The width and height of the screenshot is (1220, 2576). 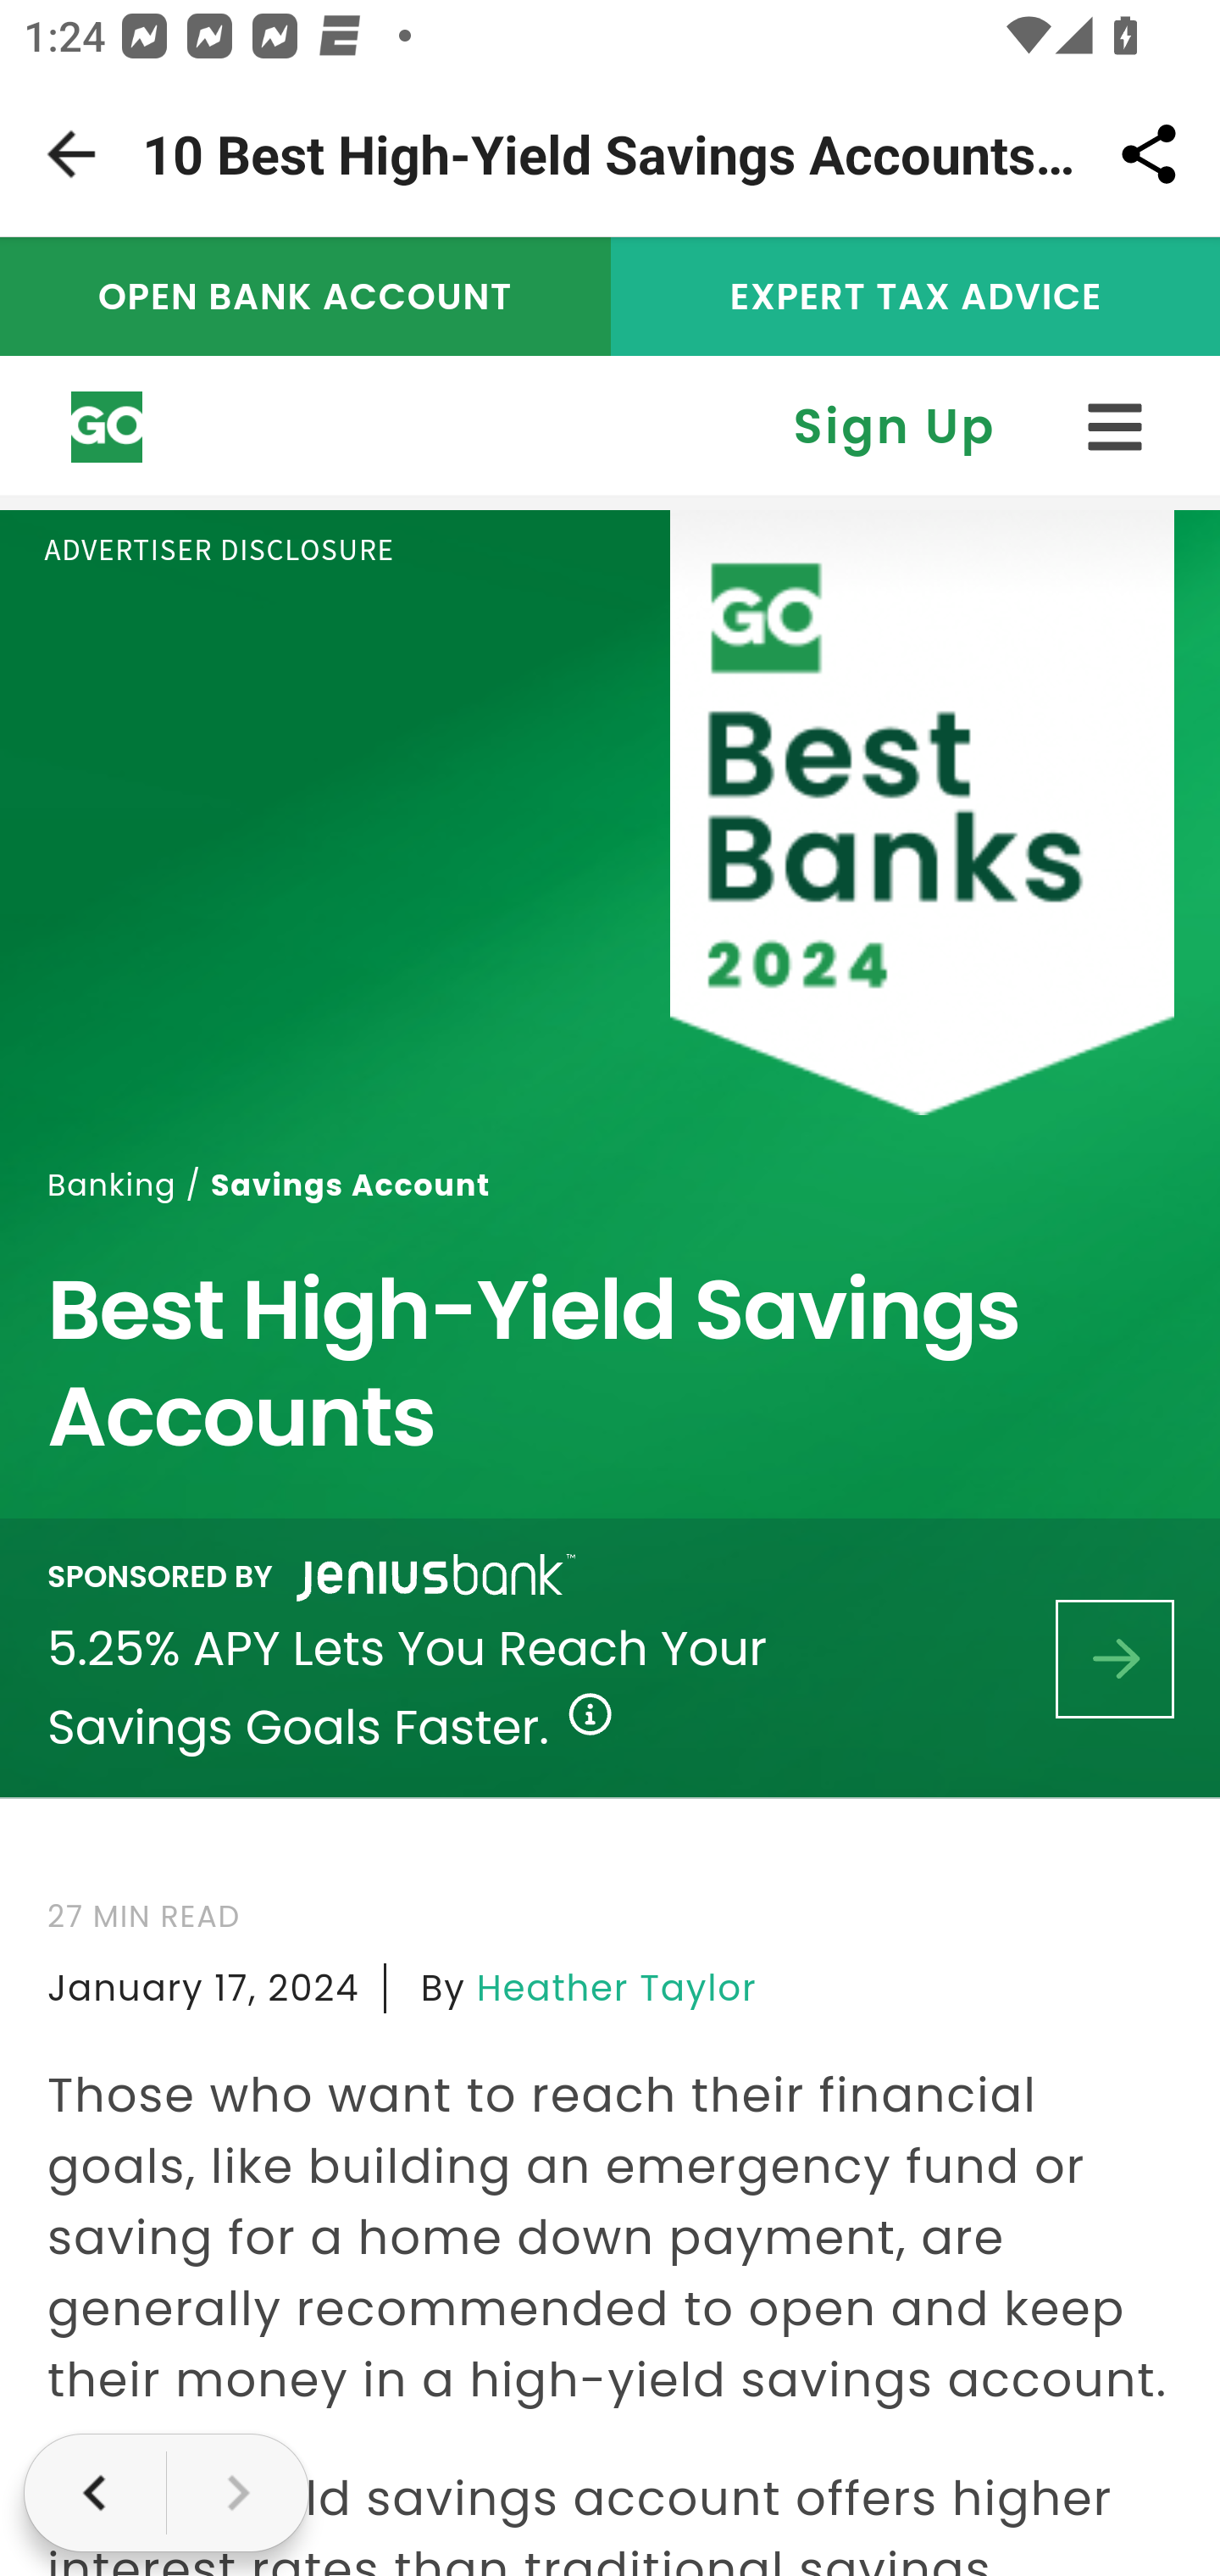 What do you see at coordinates (351, 1183) in the screenshot?
I see `Savings Account` at bounding box center [351, 1183].